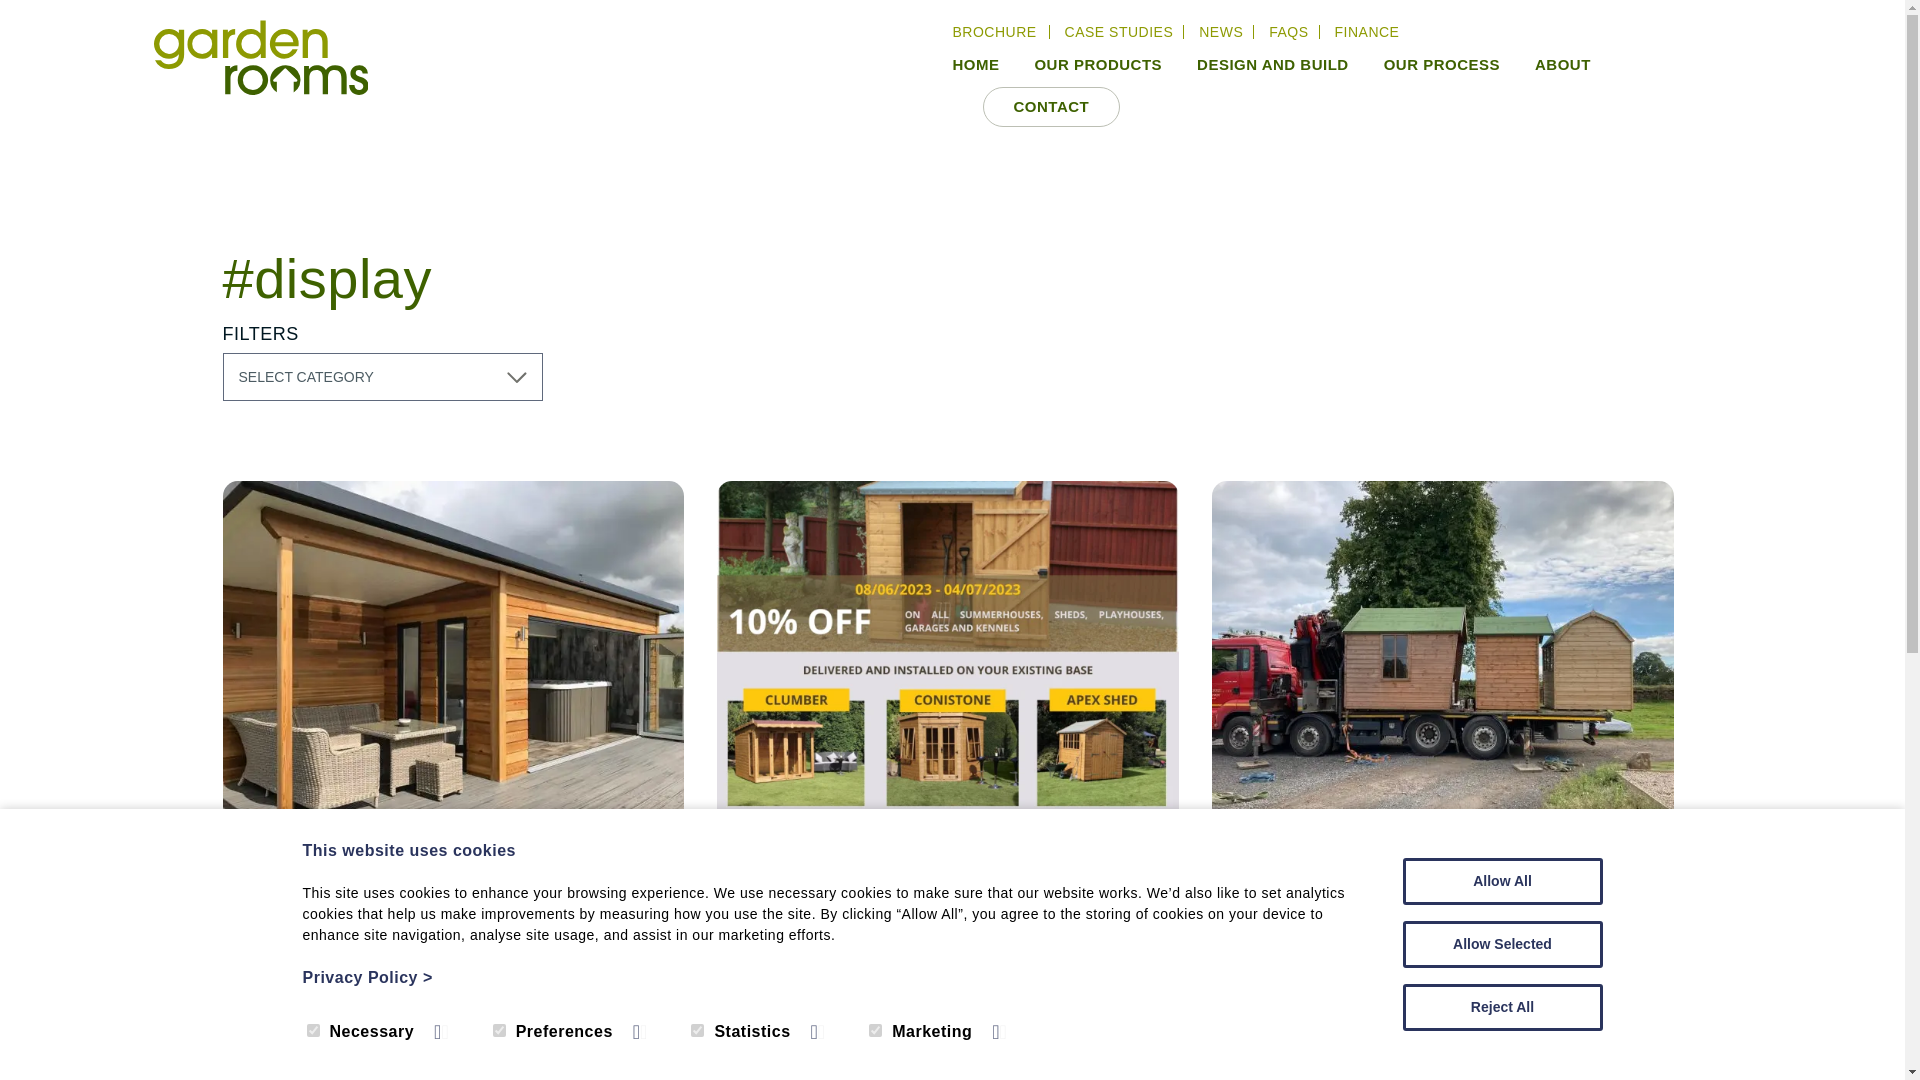 The height and width of the screenshot is (1080, 1920). Describe the element at coordinates (260, 60) in the screenshot. I see `Garden Rooms Scotland` at that location.